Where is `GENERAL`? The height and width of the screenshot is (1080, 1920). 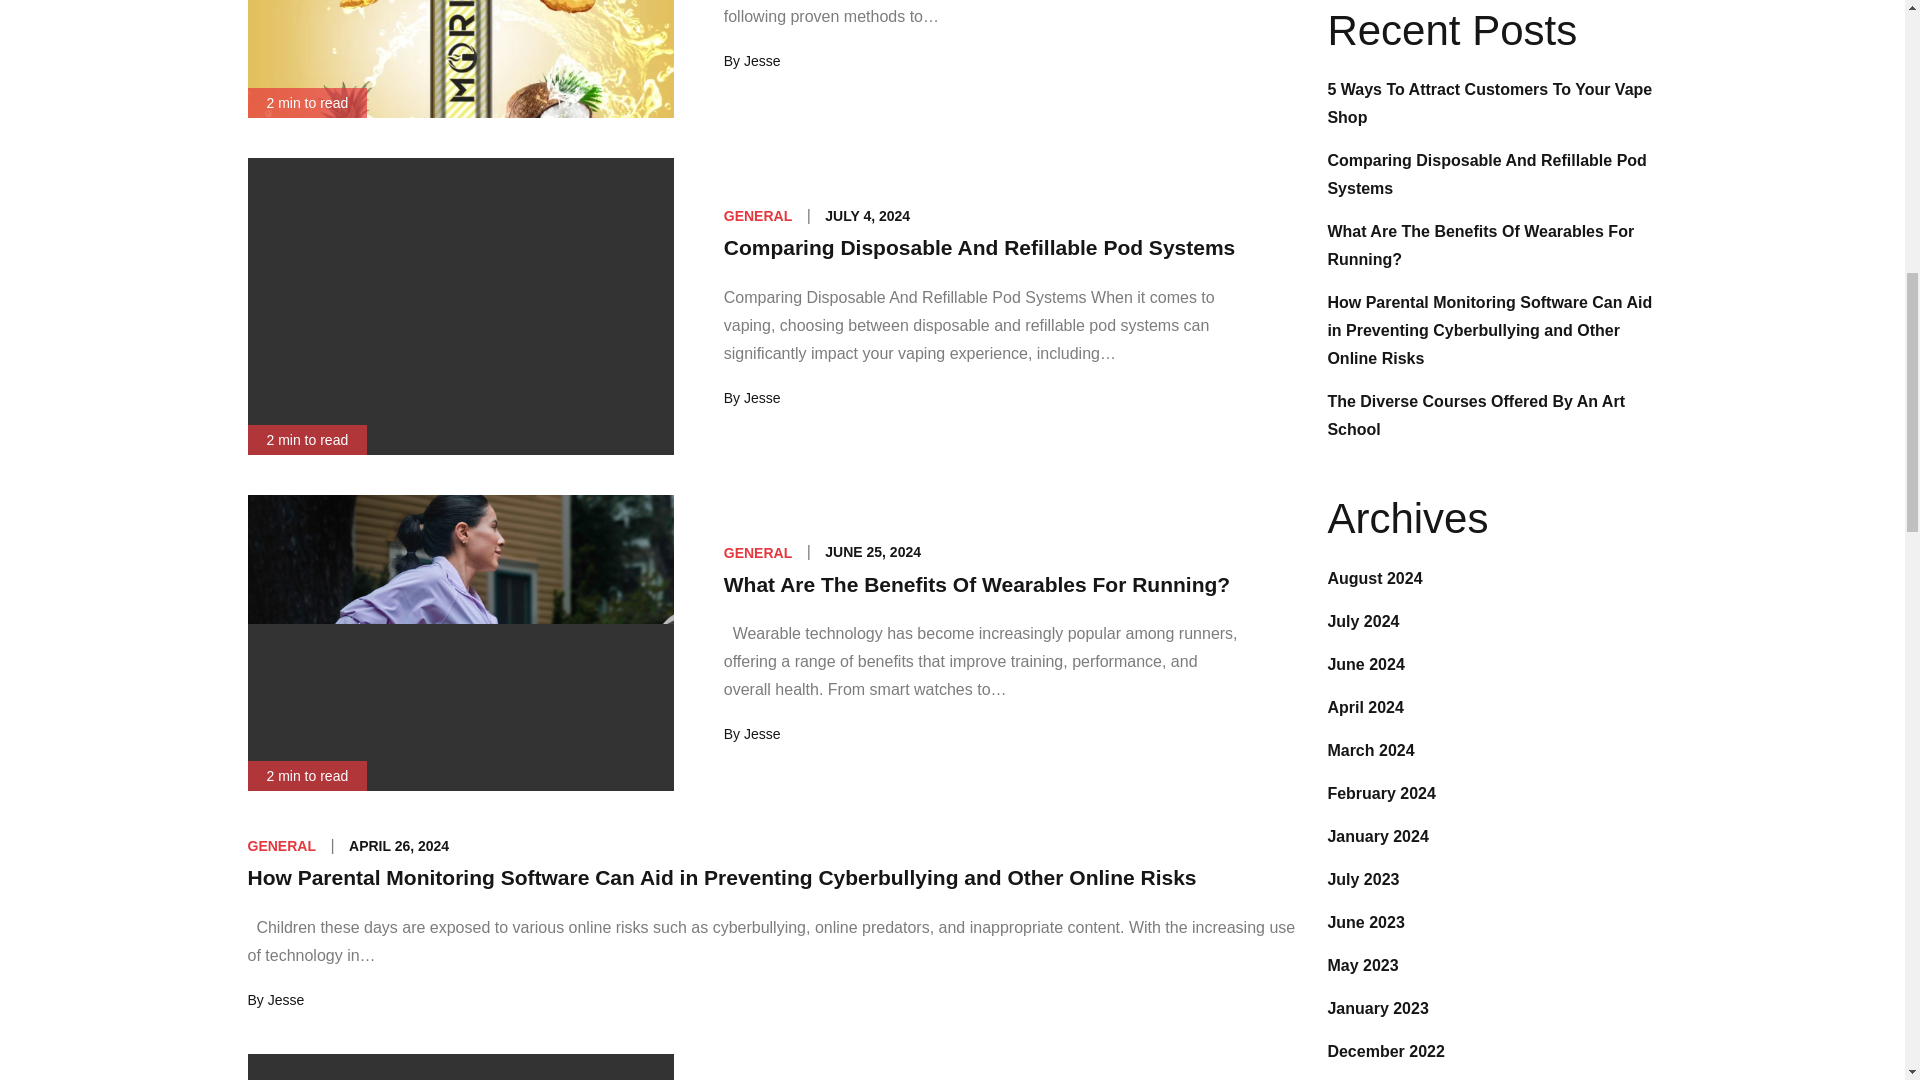 GENERAL is located at coordinates (282, 846).